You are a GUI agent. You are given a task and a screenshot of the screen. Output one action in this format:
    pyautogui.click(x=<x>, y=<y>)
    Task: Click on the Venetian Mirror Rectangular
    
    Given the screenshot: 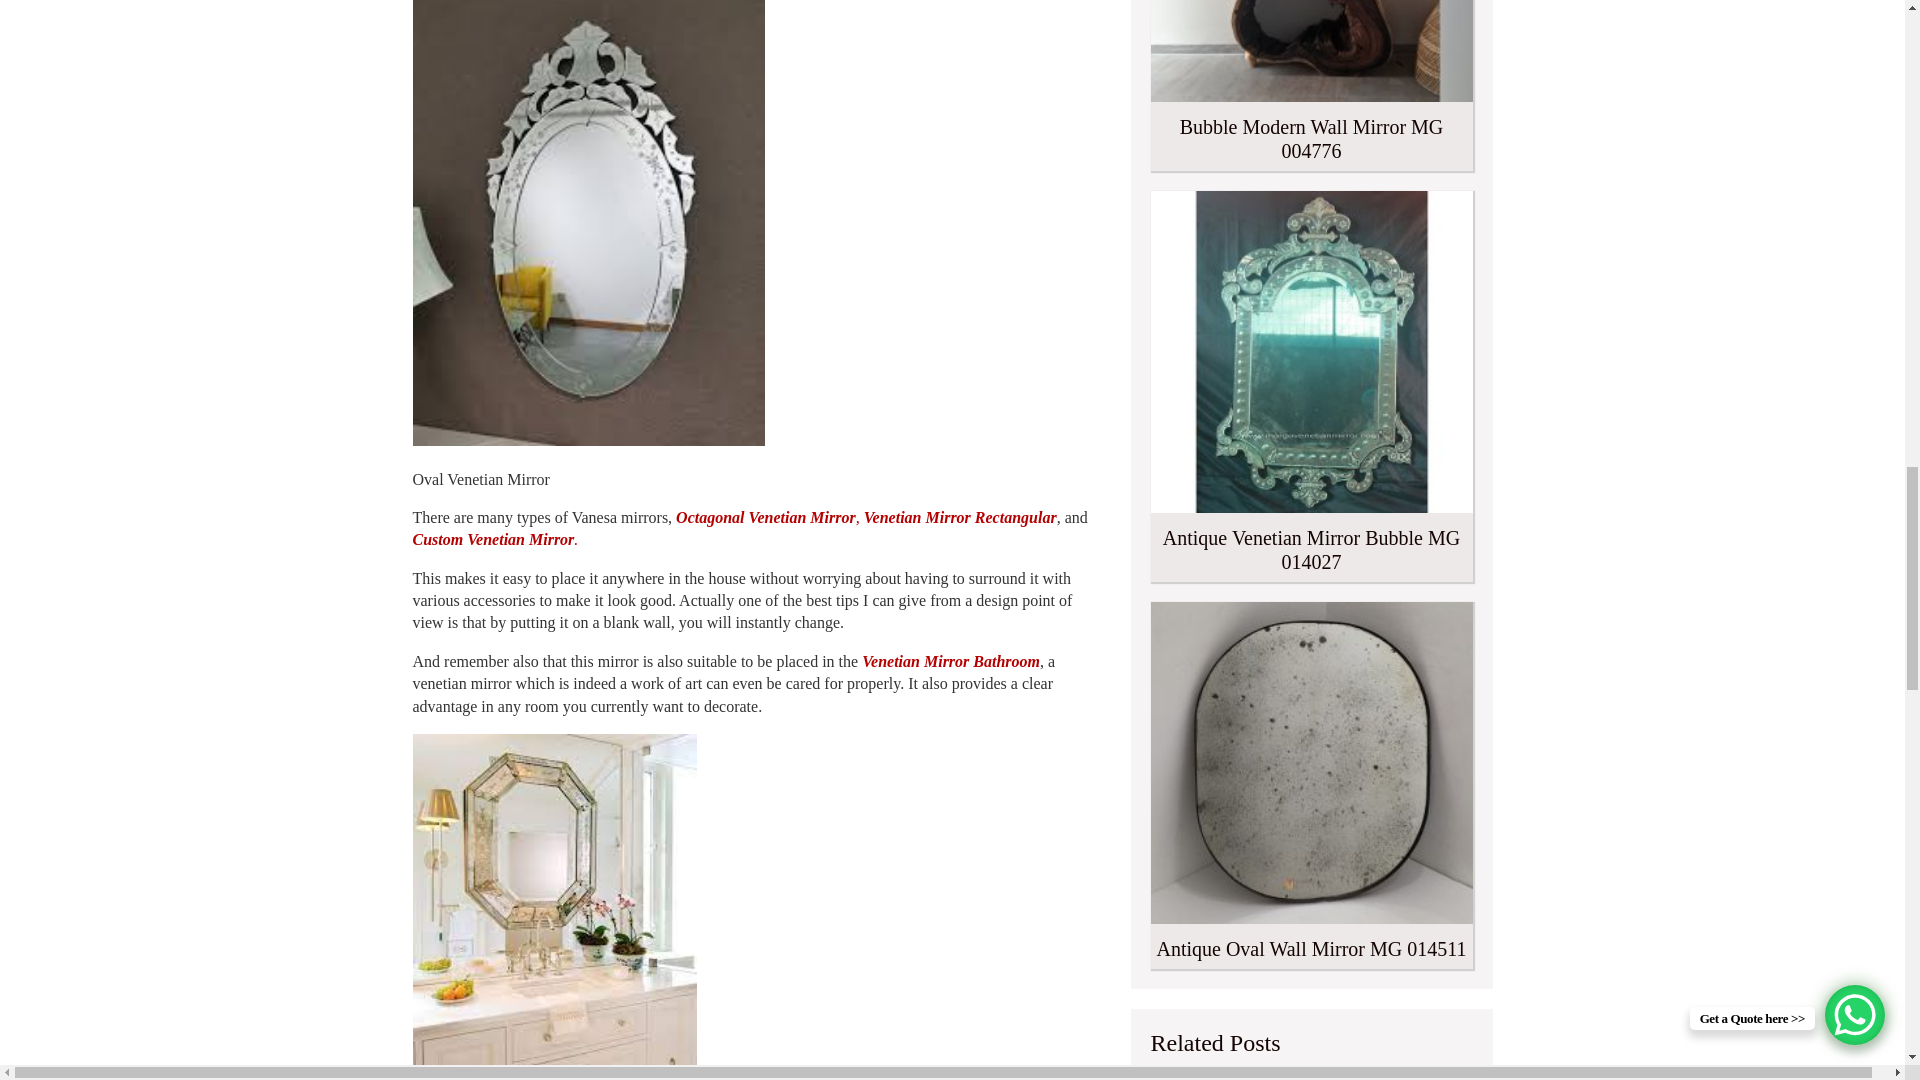 What is the action you would take?
    pyautogui.click(x=960, y=516)
    